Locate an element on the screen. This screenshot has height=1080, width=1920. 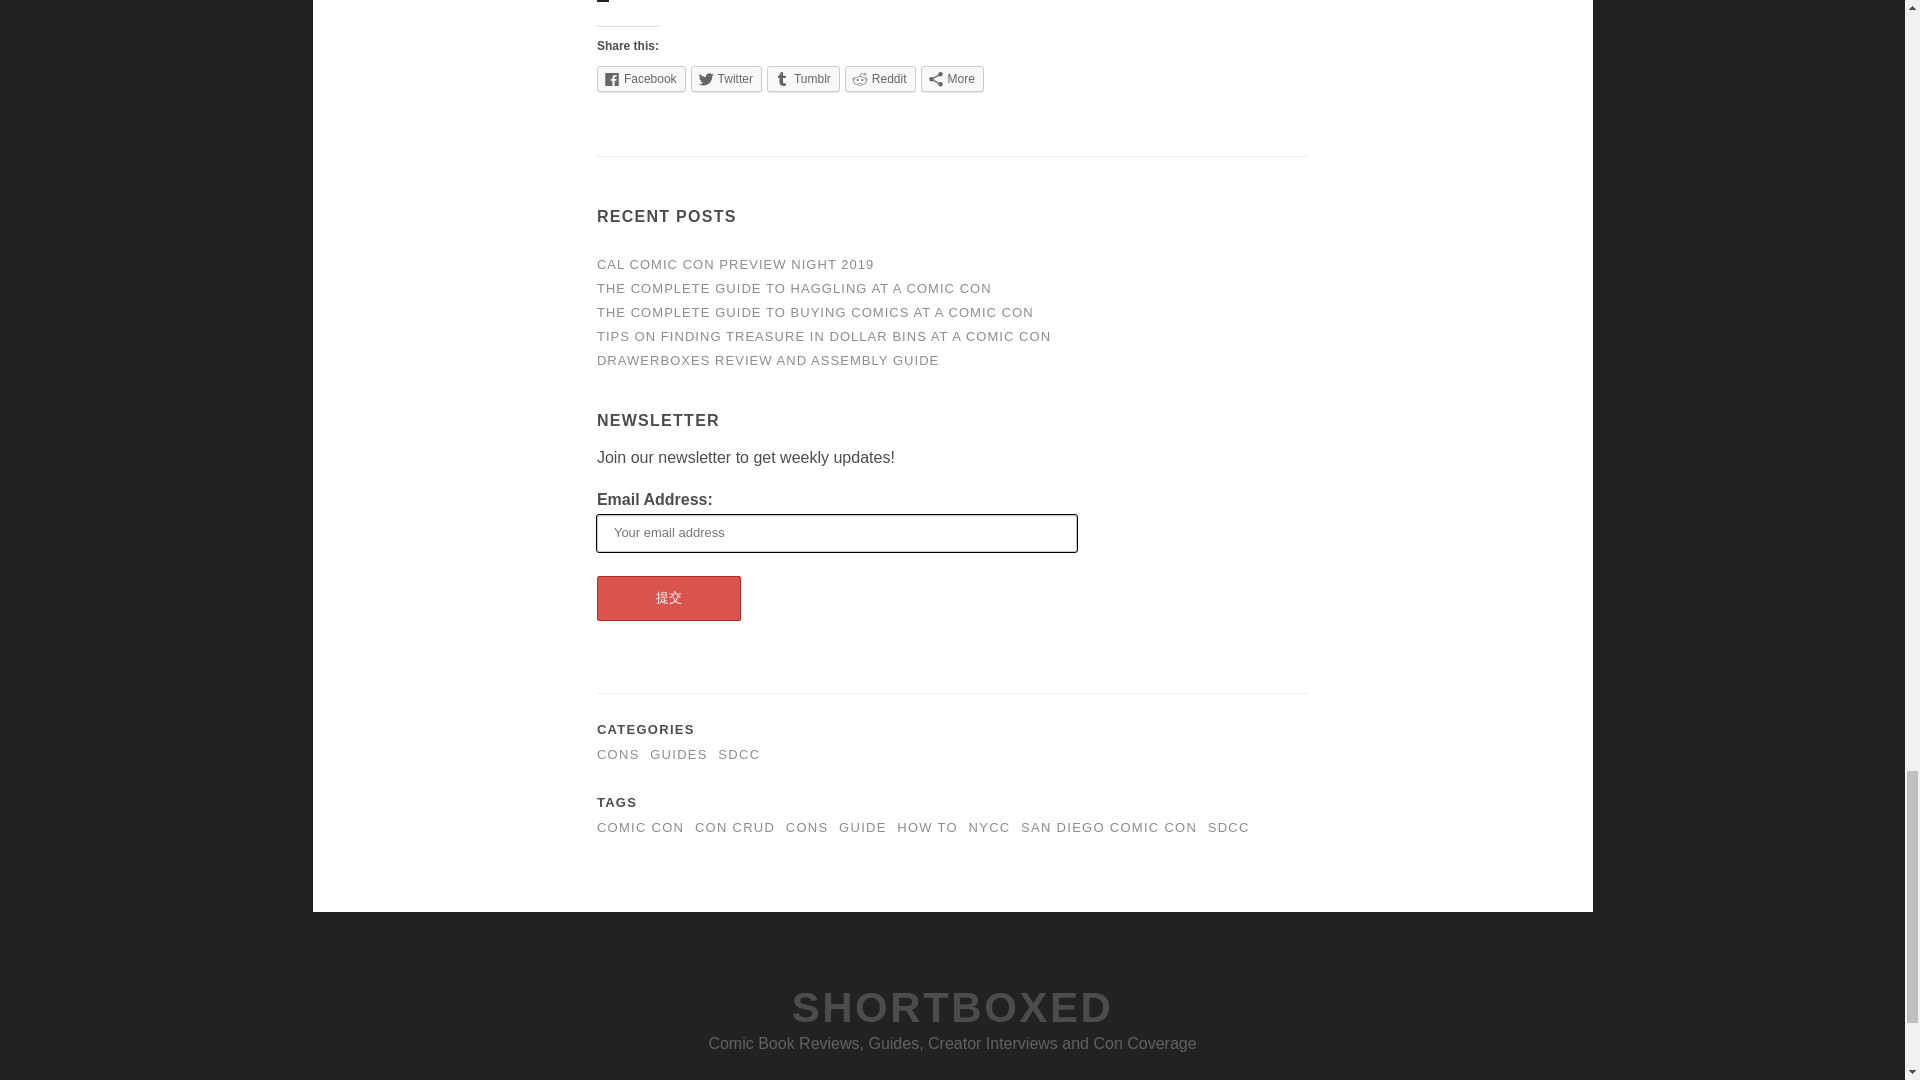
Click to share on Tumblr is located at coordinates (803, 78).